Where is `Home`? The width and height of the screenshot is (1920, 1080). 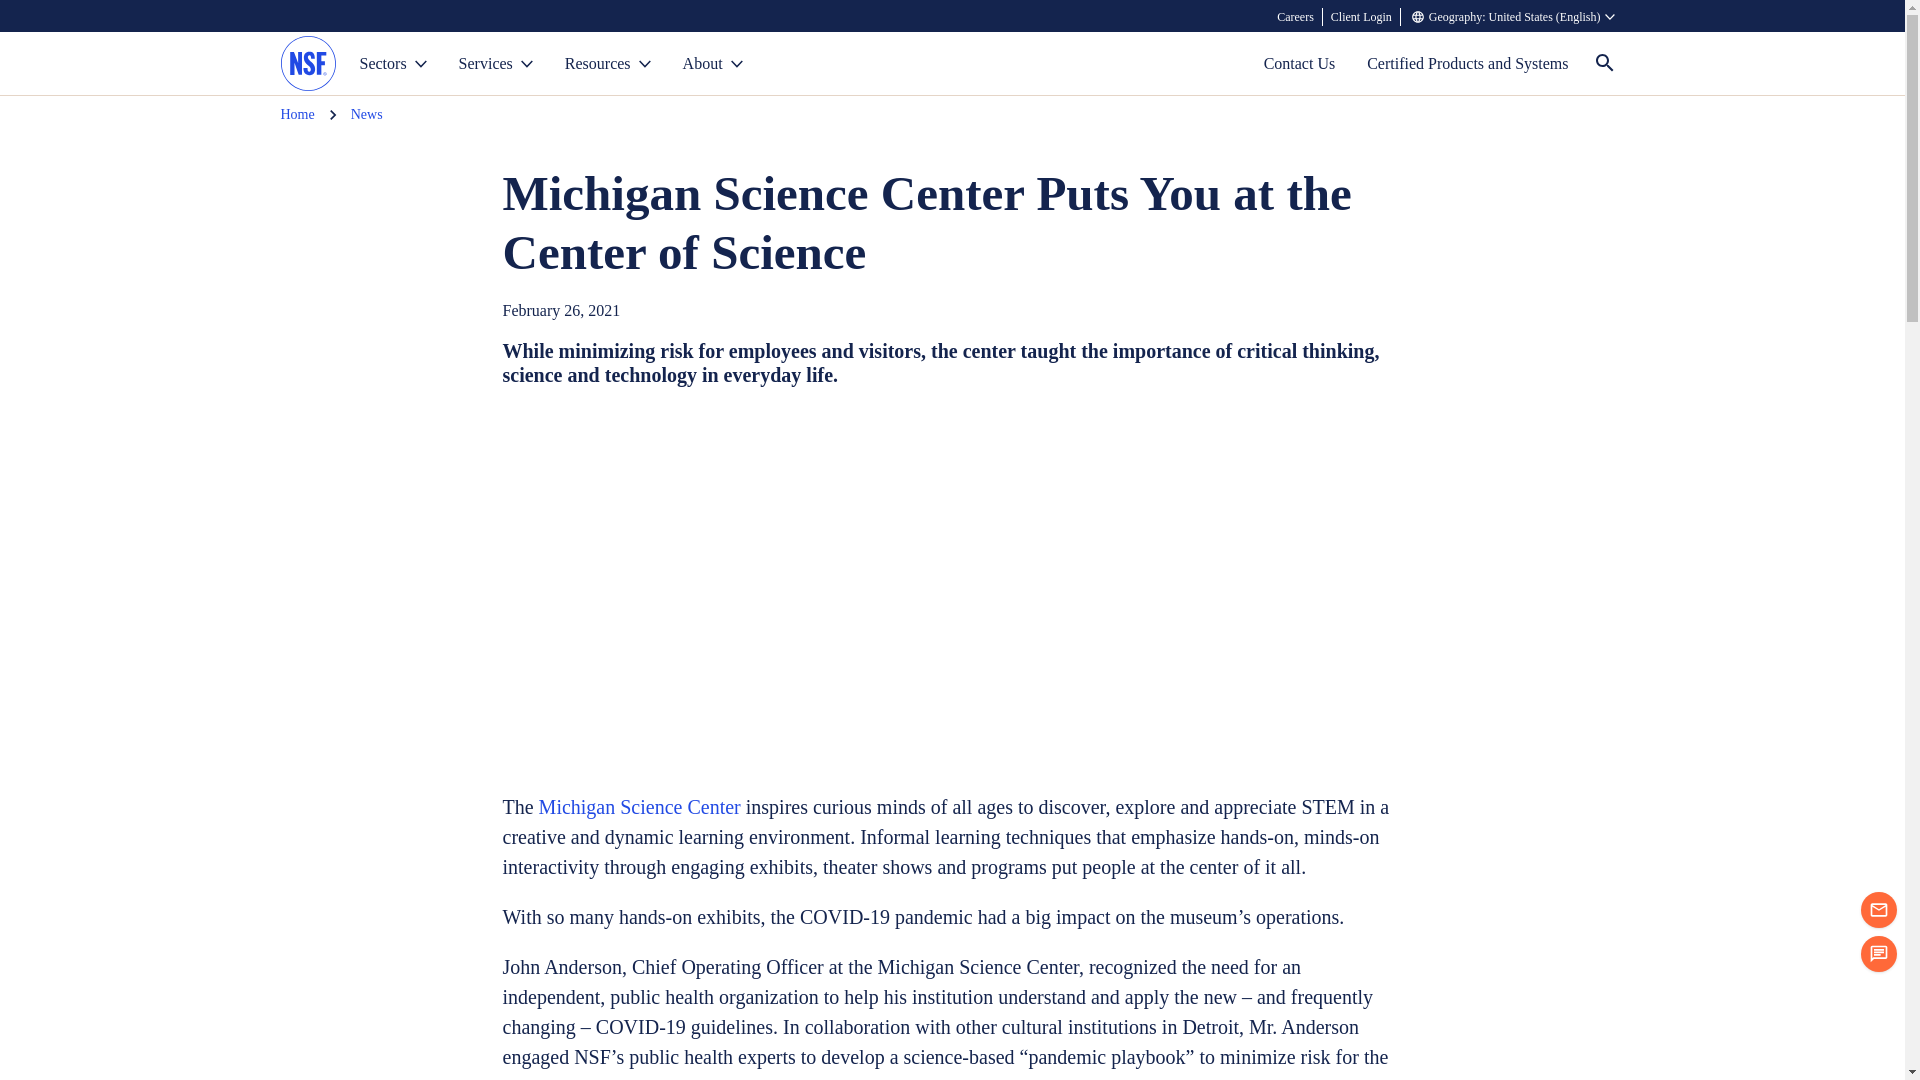
Home is located at coordinates (297, 114).